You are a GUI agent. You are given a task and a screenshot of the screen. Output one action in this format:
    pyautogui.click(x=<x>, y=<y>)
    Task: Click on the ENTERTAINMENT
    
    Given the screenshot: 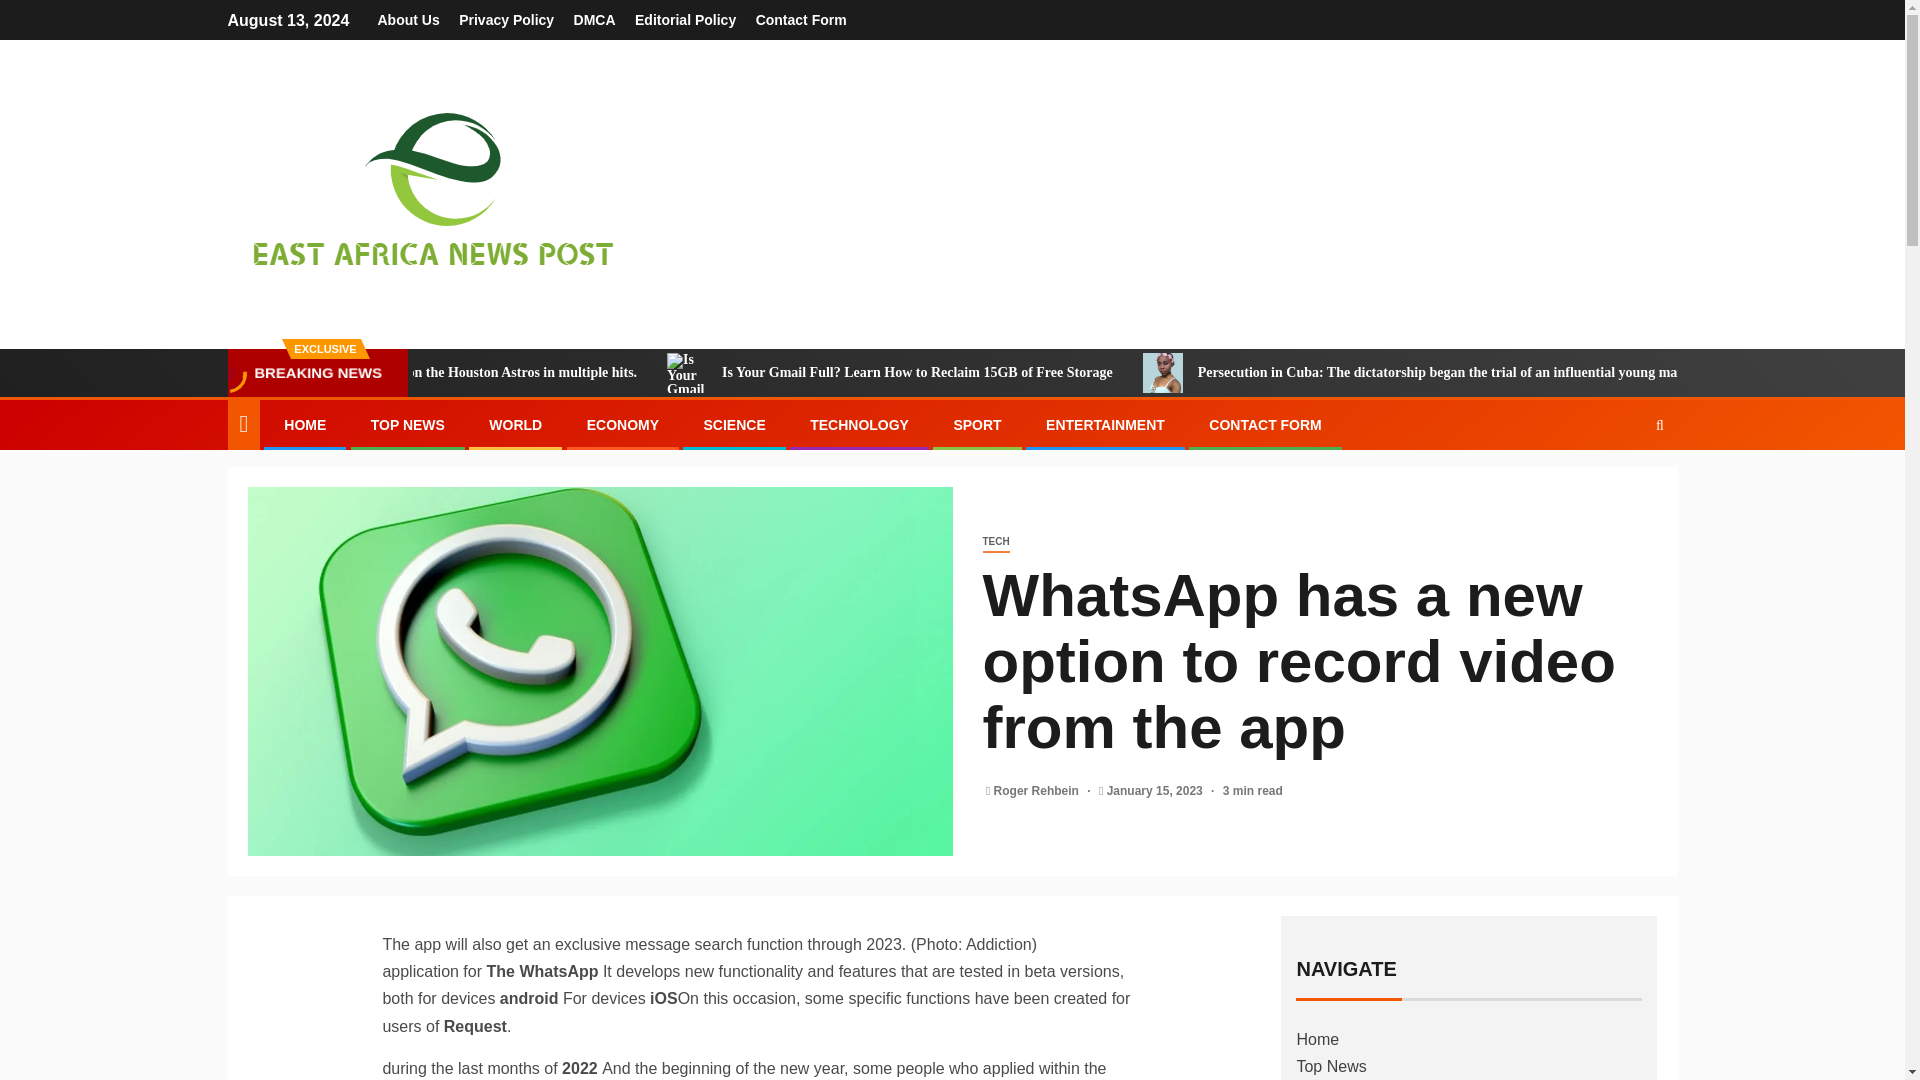 What is the action you would take?
    pyautogui.click(x=1106, y=424)
    